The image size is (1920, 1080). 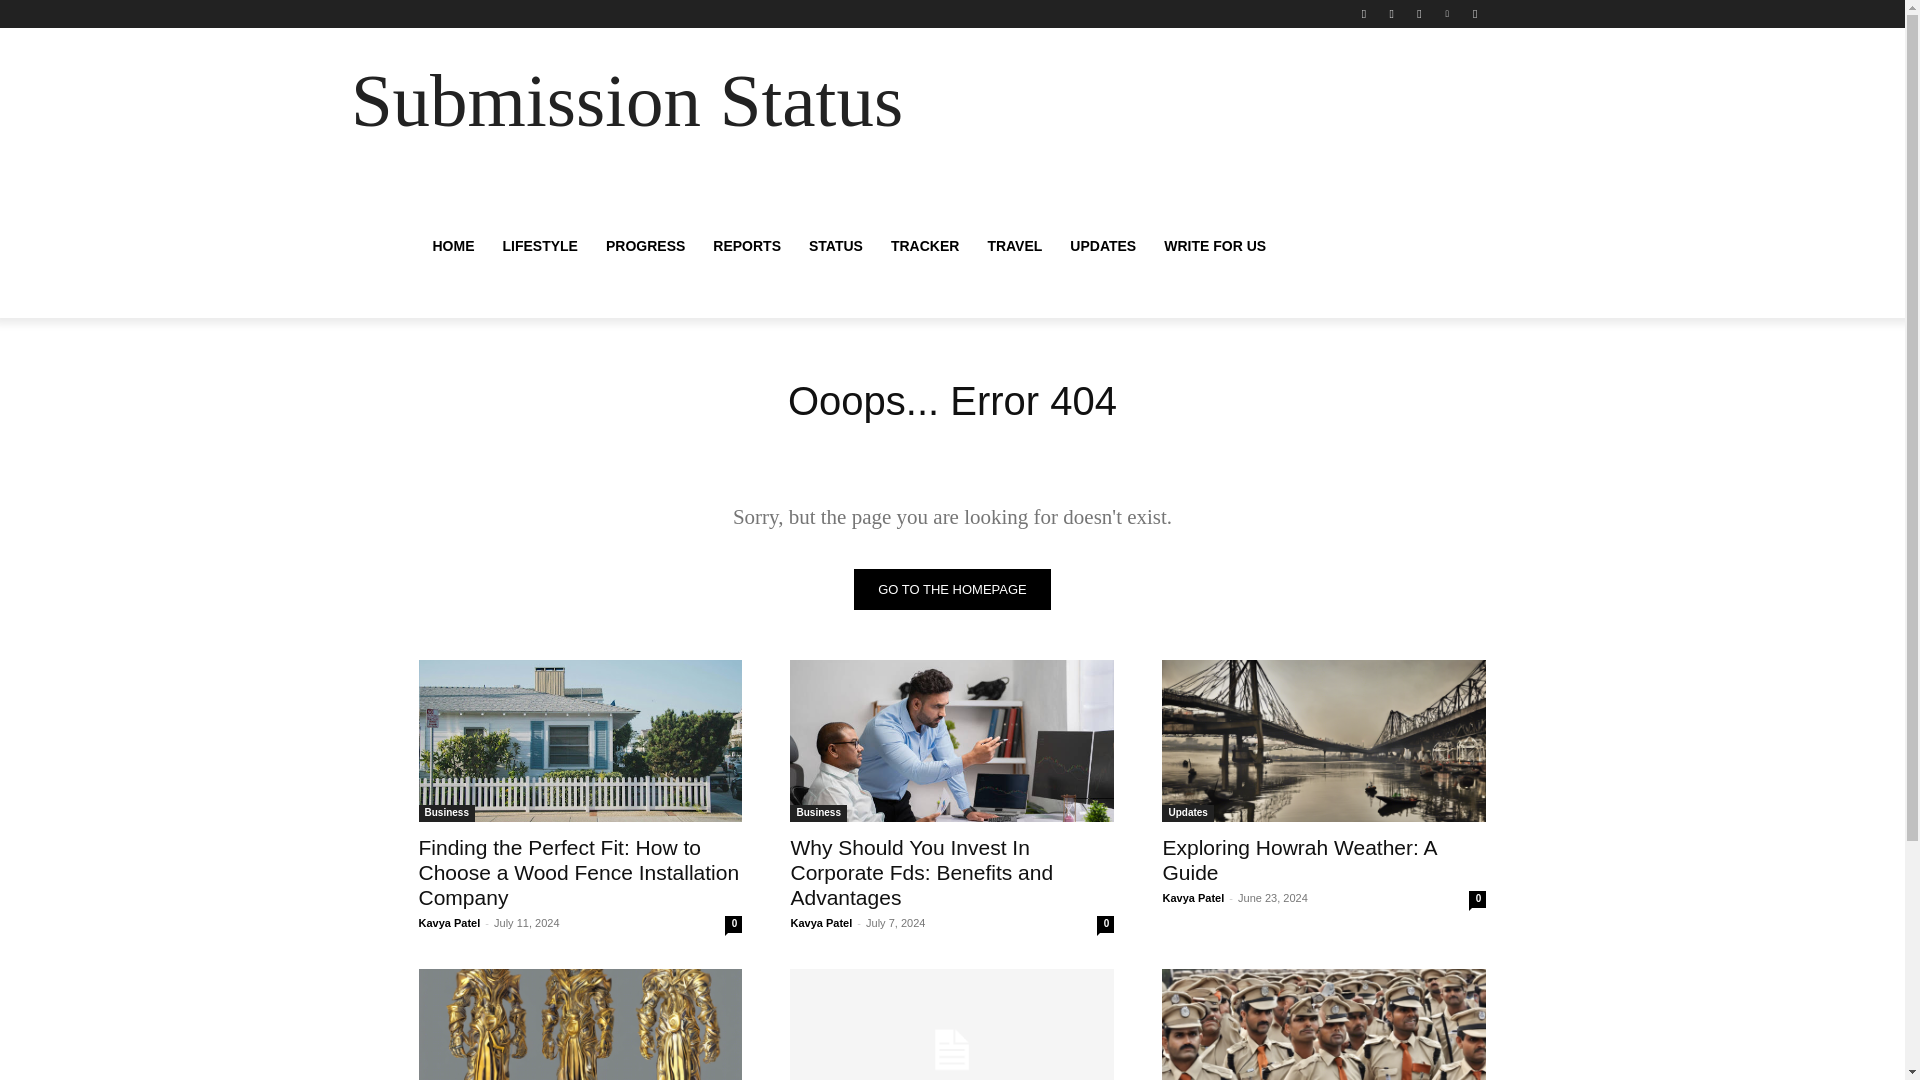 What do you see at coordinates (626, 101) in the screenshot?
I see `Submission Status` at bounding box center [626, 101].